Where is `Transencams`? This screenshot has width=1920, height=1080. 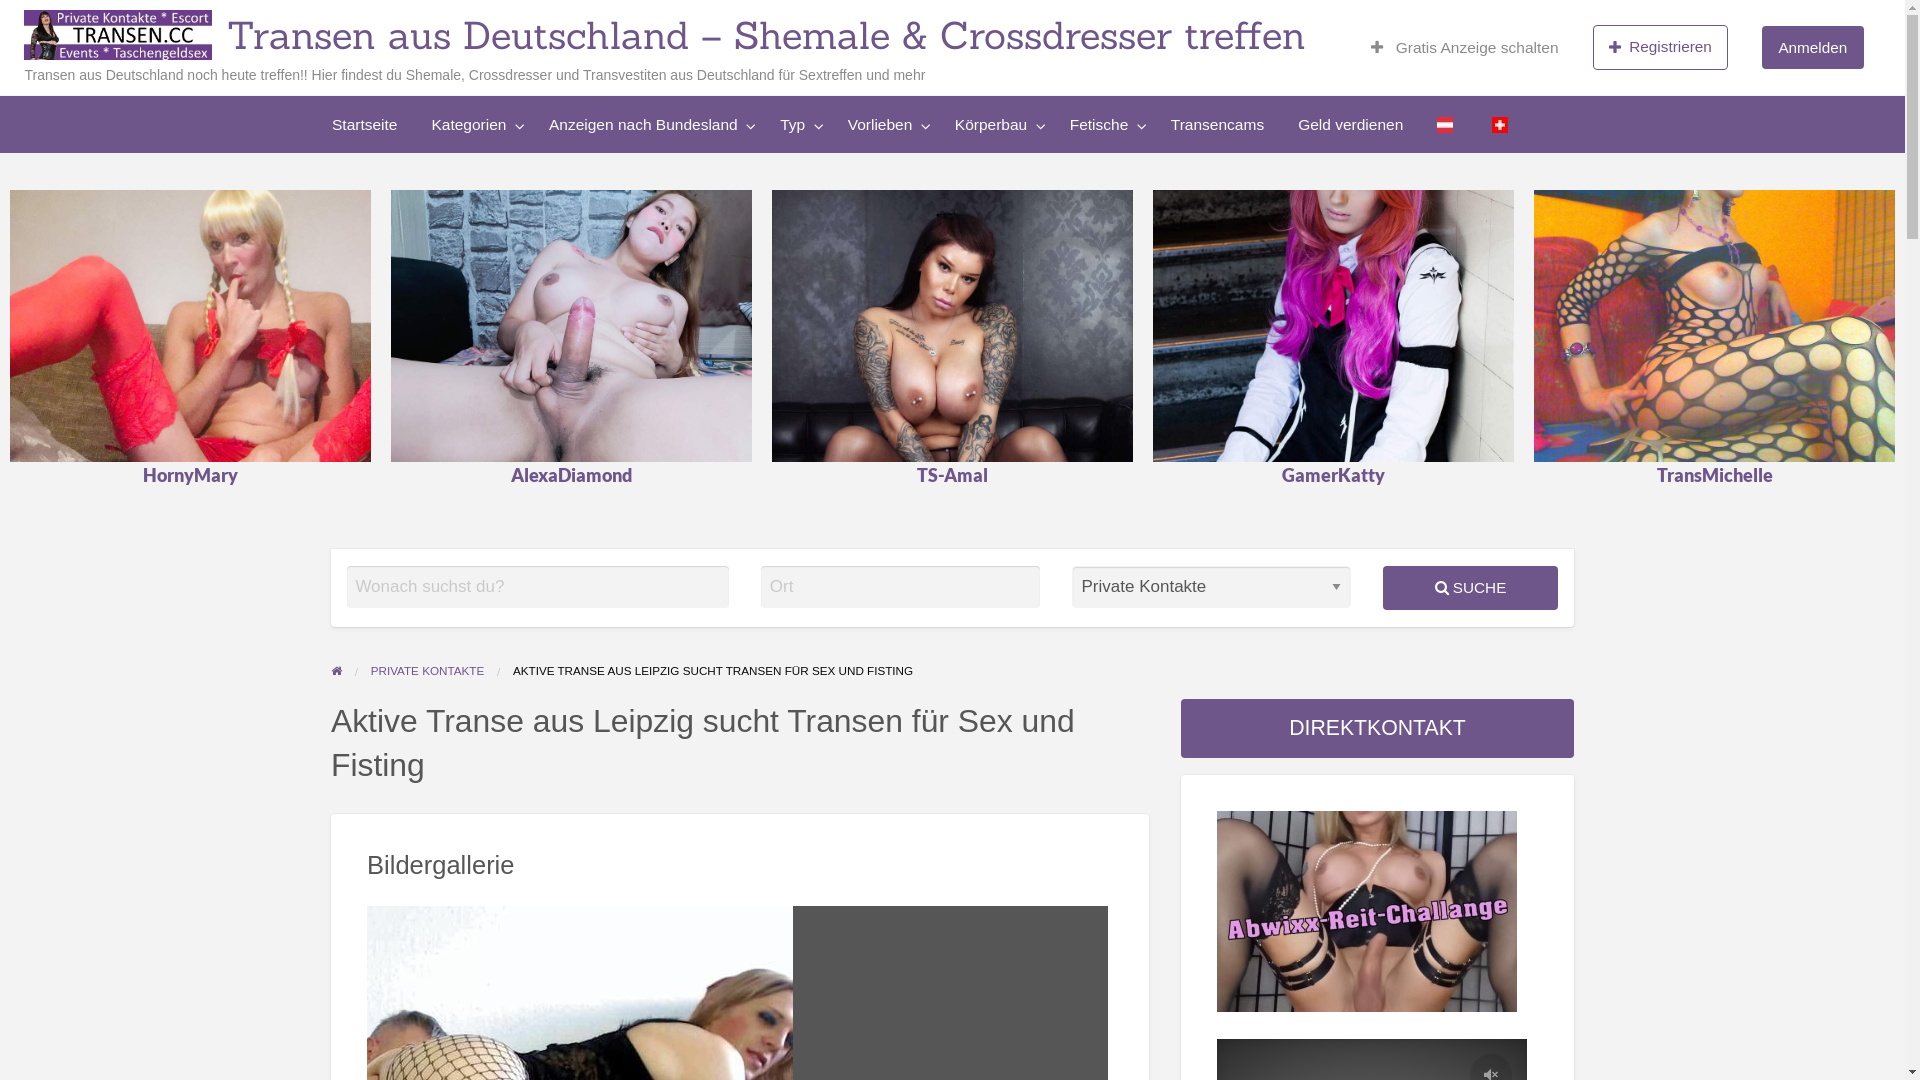
Transencams is located at coordinates (1218, 124).